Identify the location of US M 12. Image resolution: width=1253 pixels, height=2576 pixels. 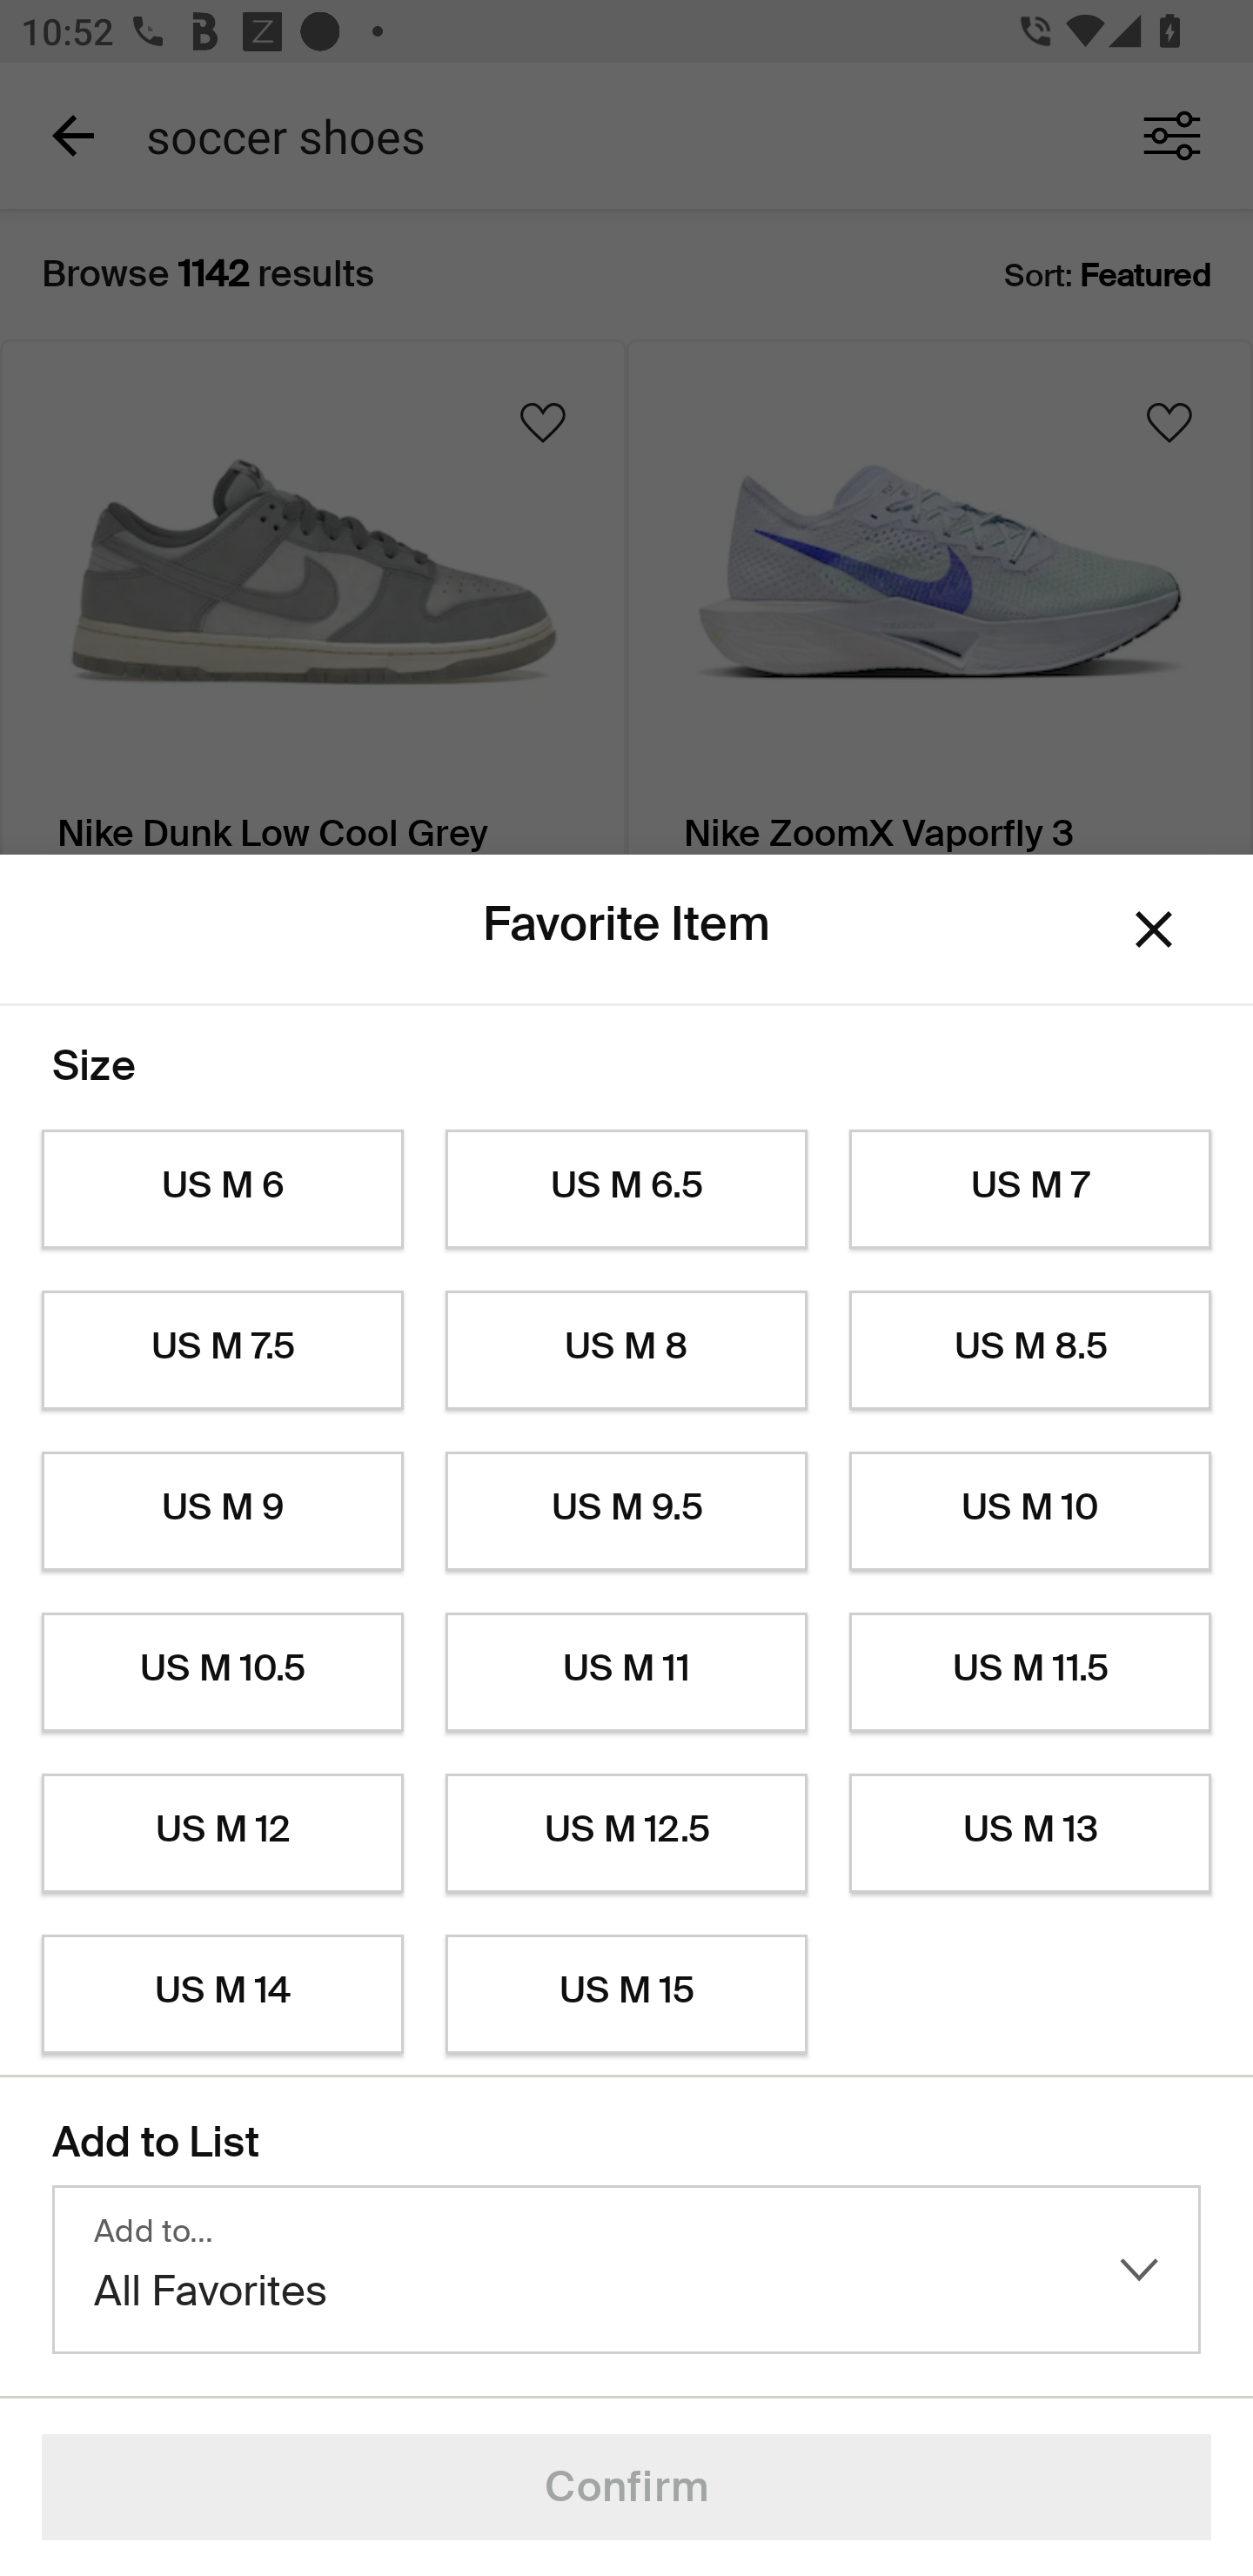
(222, 1834).